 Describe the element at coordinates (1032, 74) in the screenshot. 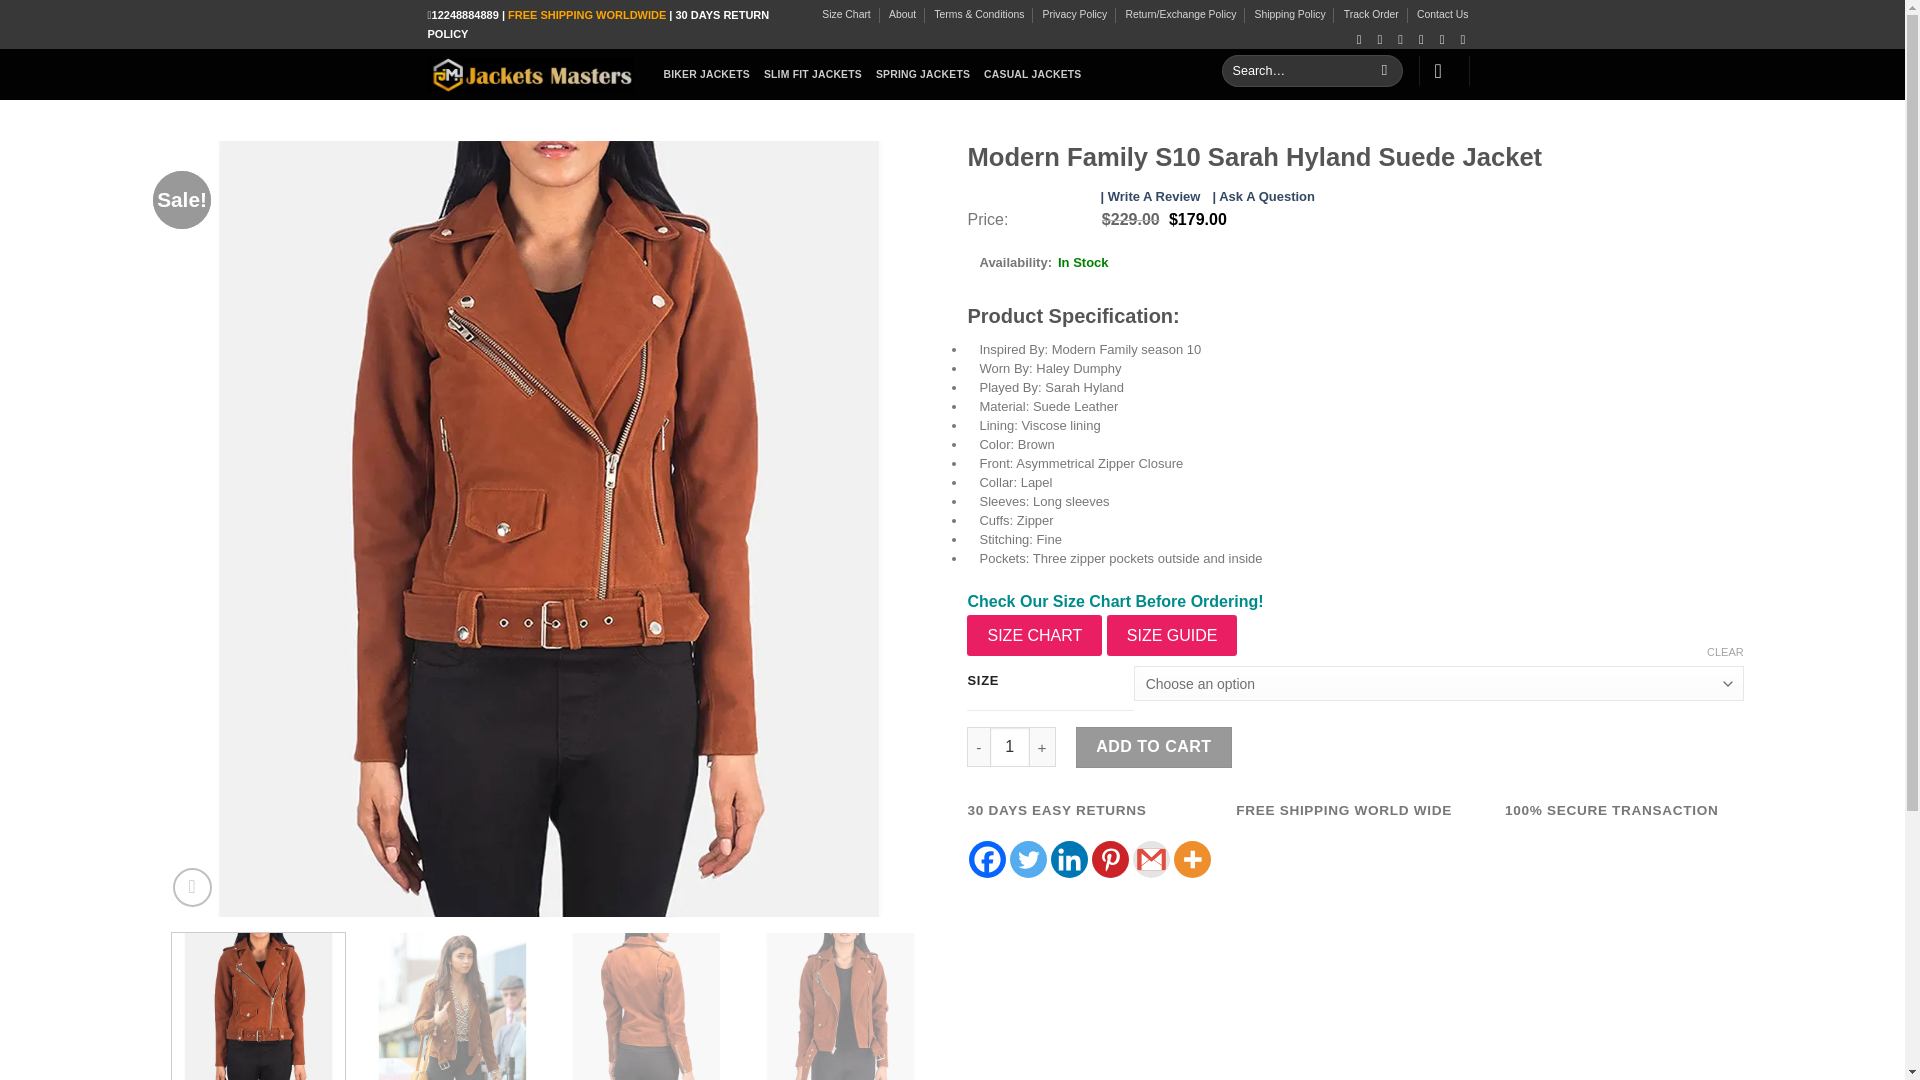

I see `CASUAL JACKETS` at that location.